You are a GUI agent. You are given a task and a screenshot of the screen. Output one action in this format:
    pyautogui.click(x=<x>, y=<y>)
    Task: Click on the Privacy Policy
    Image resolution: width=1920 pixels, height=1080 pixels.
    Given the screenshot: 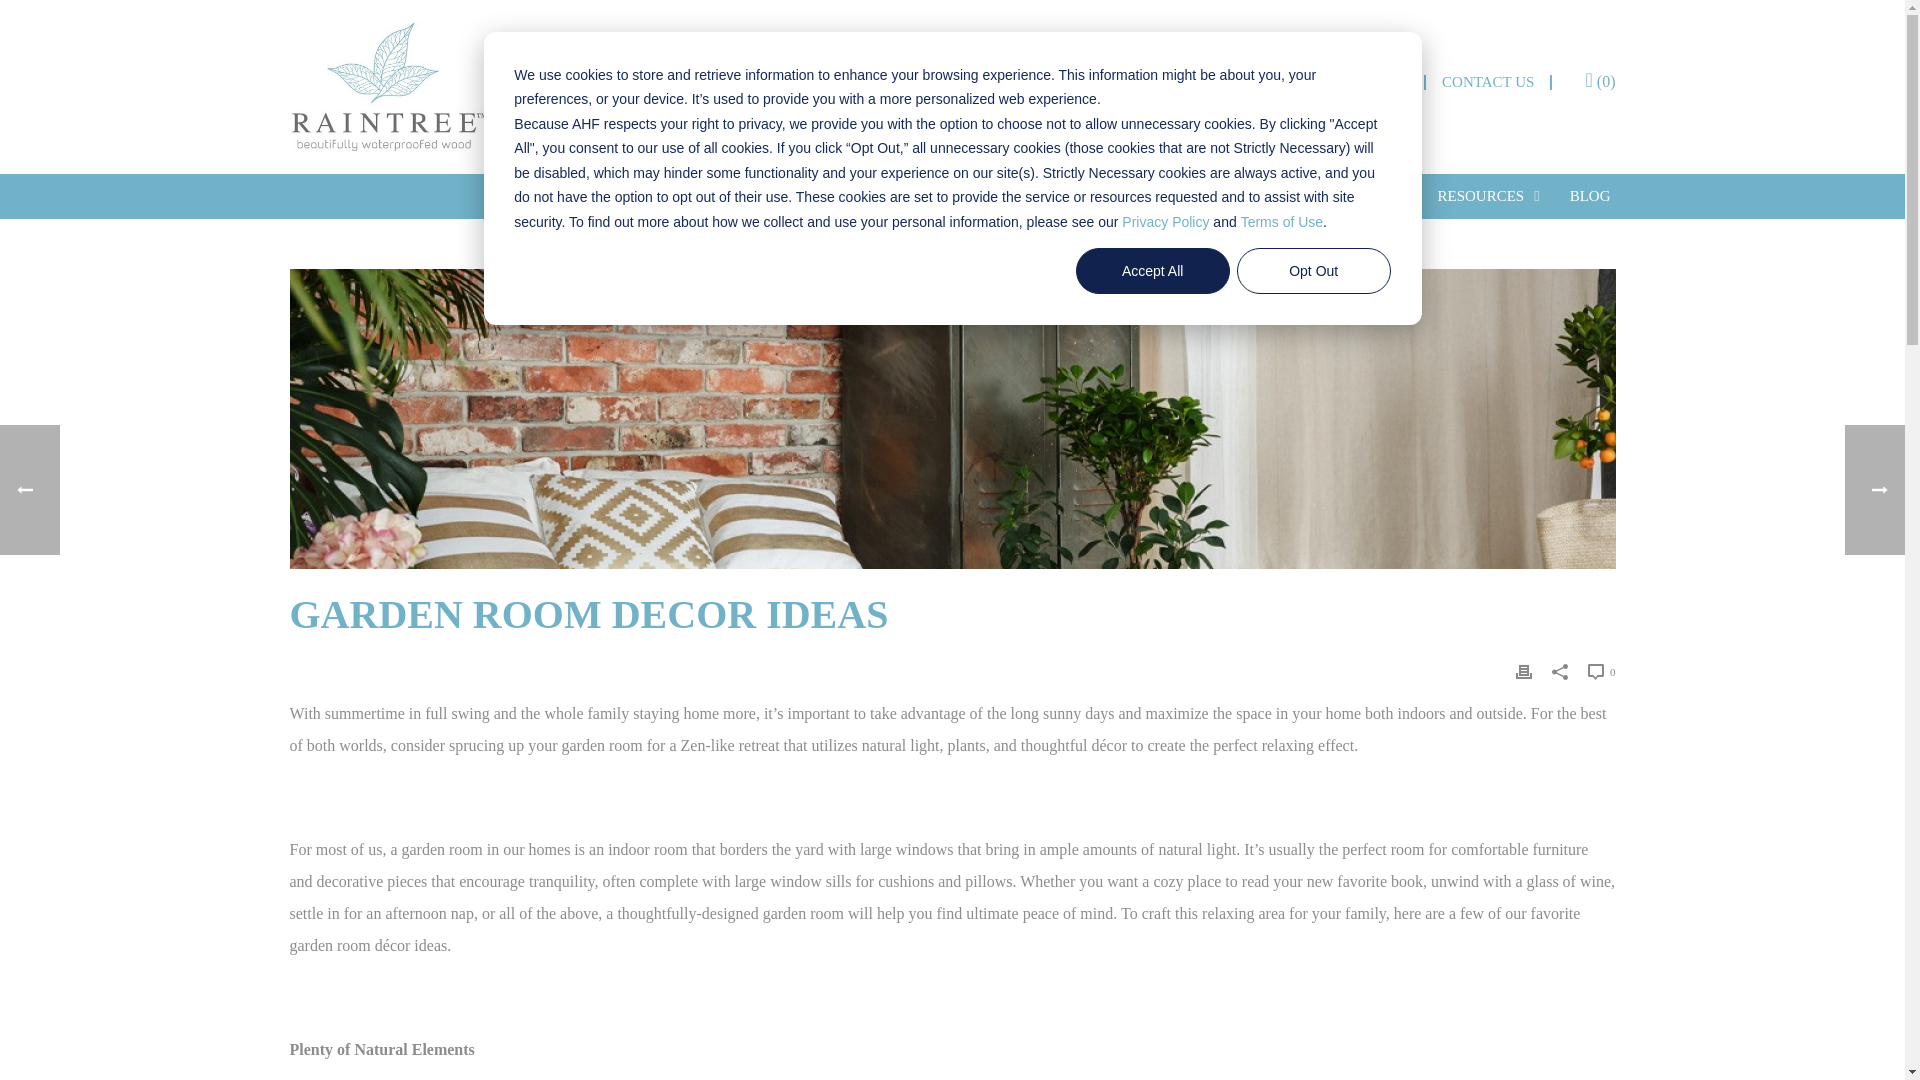 What is the action you would take?
    pyautogui.click(x=1165, y=222)
    